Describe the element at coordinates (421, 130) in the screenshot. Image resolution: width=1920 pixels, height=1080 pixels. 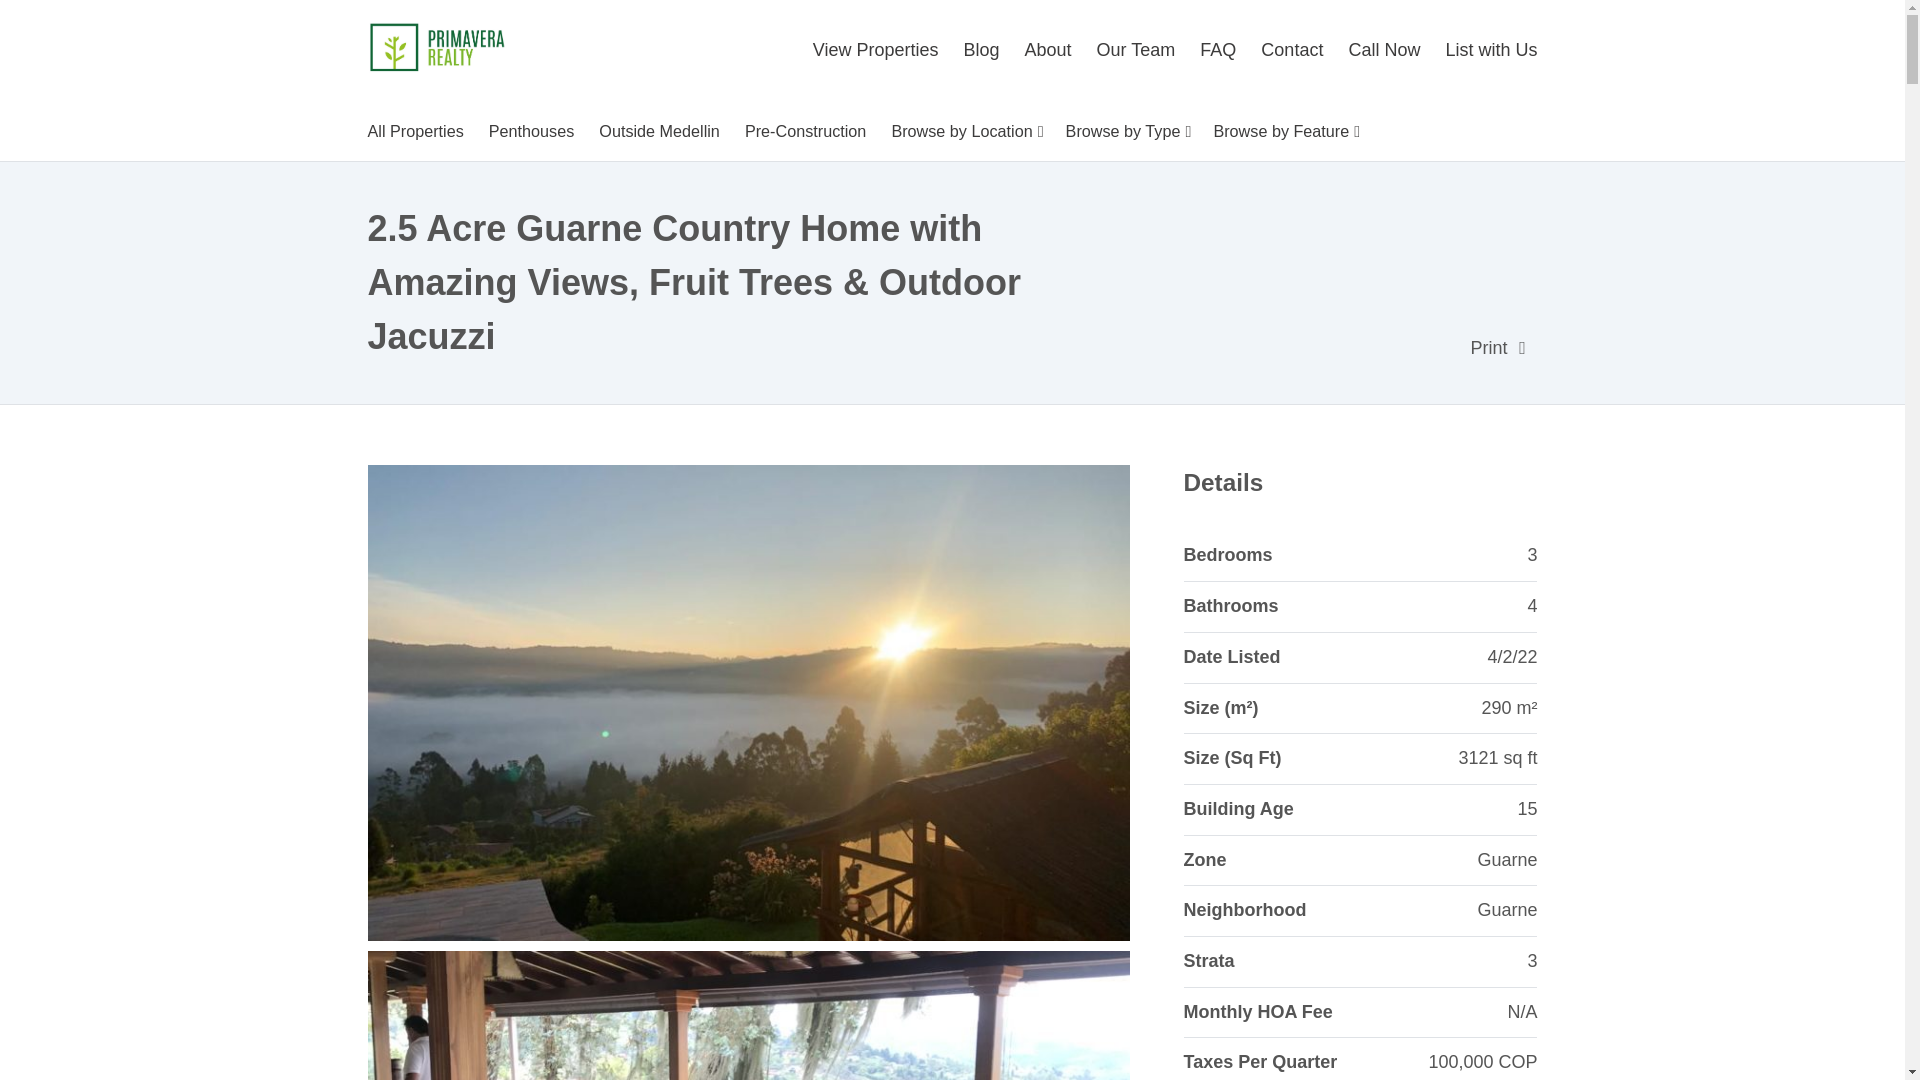
I see `All Properties` at that location.